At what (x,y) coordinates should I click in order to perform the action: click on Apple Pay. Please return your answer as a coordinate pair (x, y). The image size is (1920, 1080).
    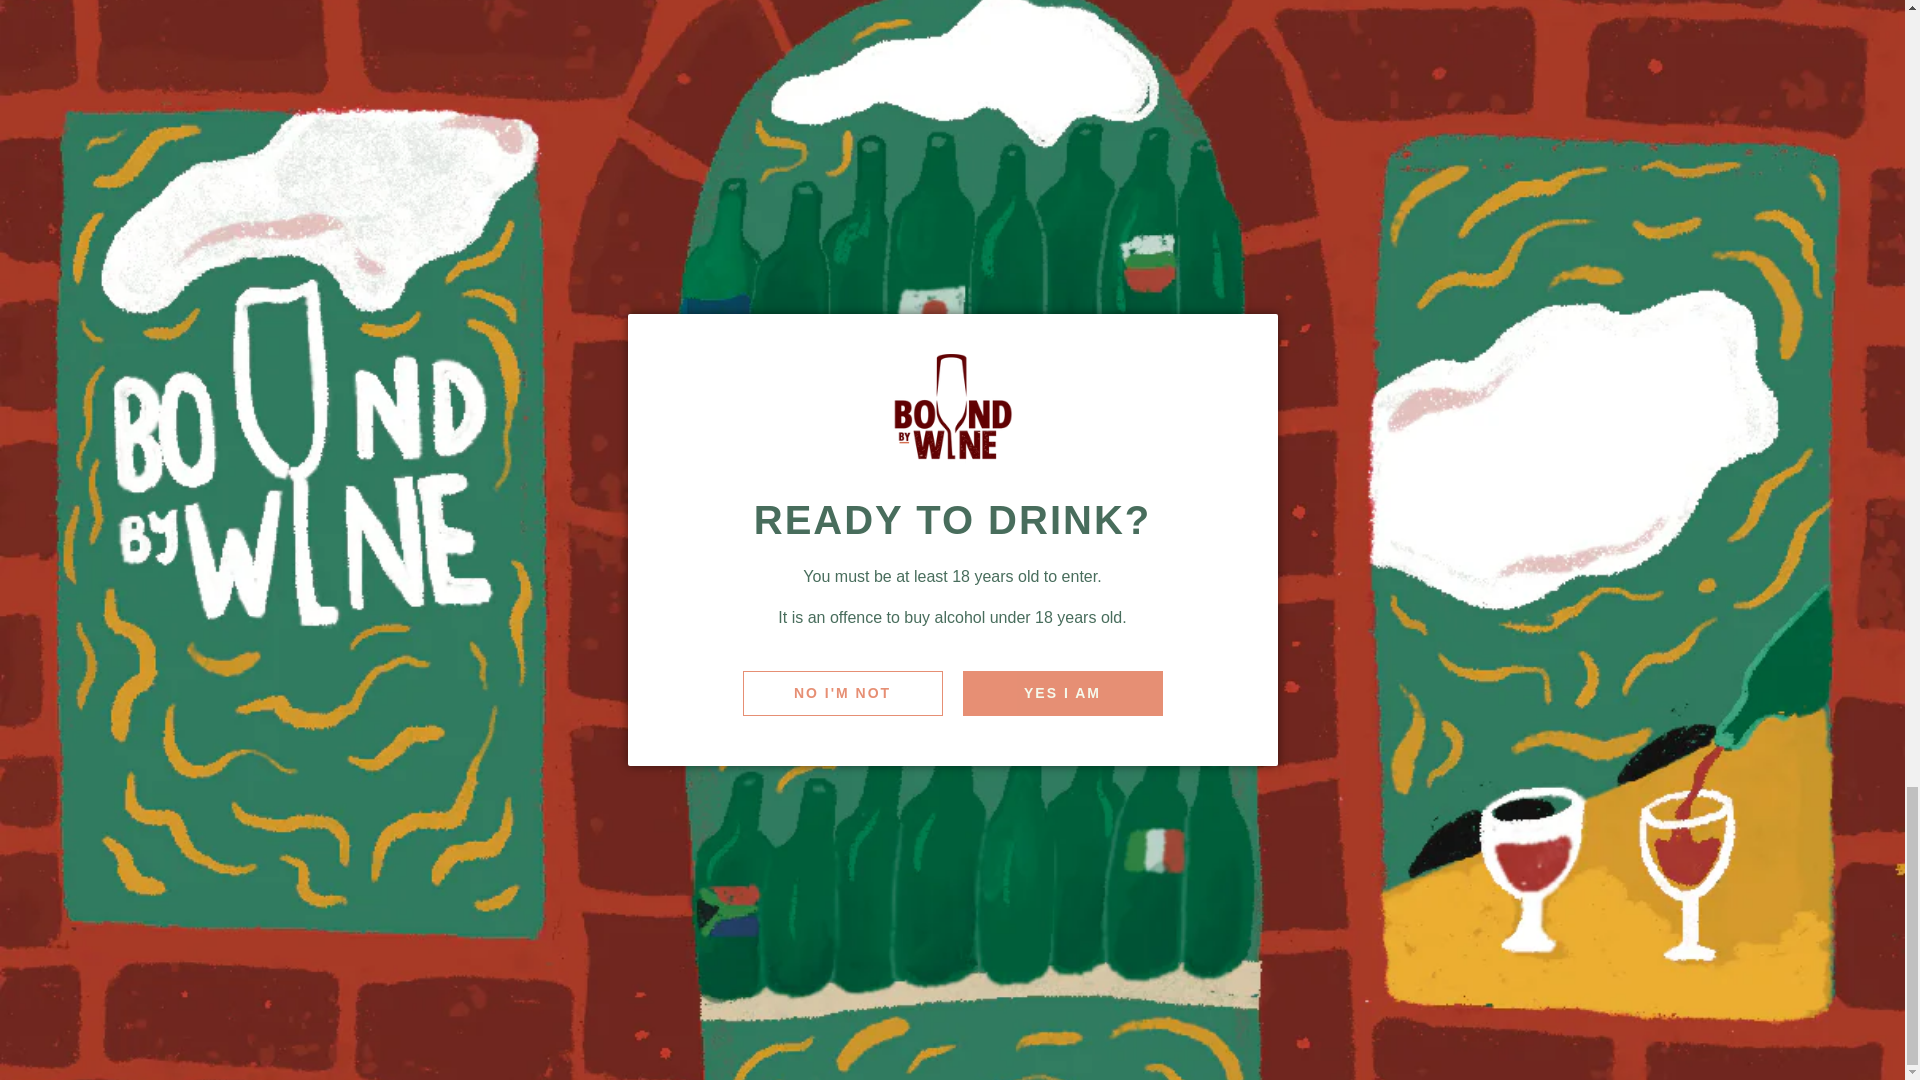
    Looking at the image, I should click on (1119, 1013).